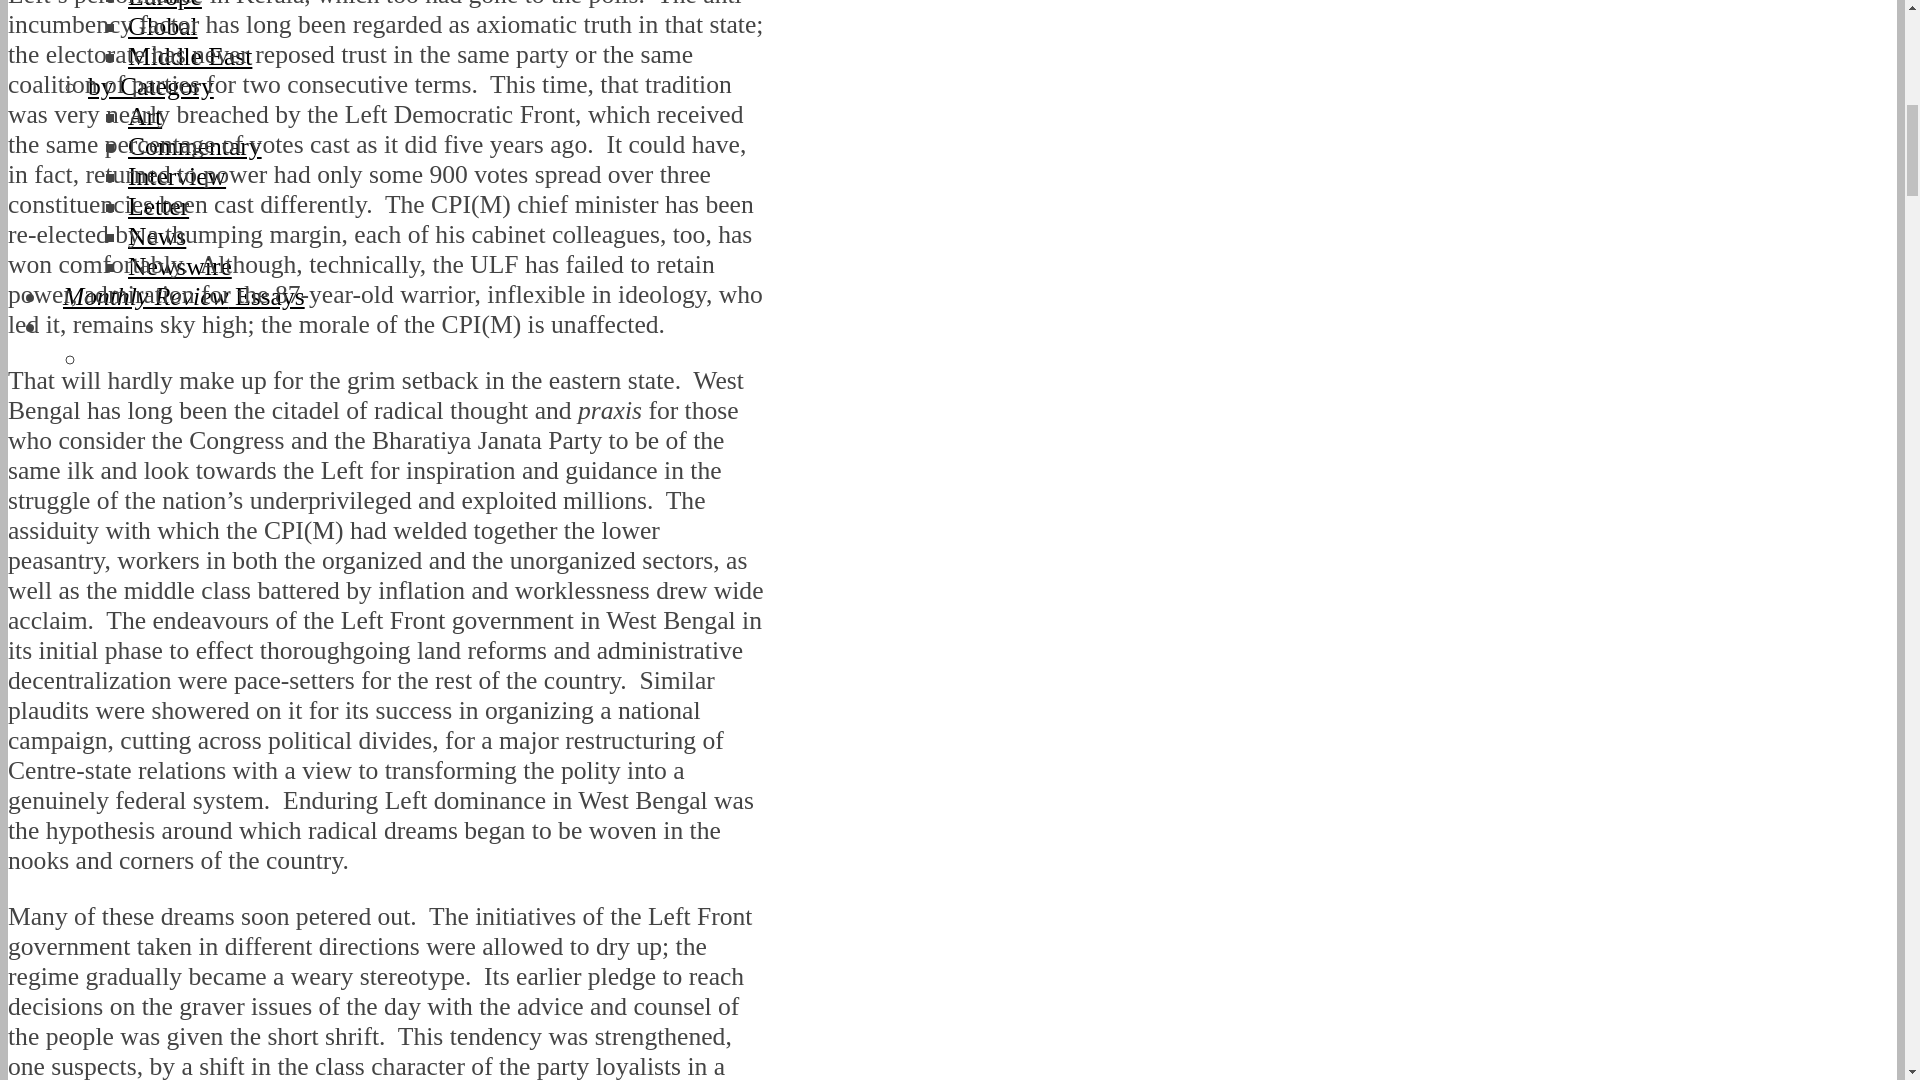 The width and height of the screenshot is (1920, 1080). I want to click on Commentary, so click(194, 146).